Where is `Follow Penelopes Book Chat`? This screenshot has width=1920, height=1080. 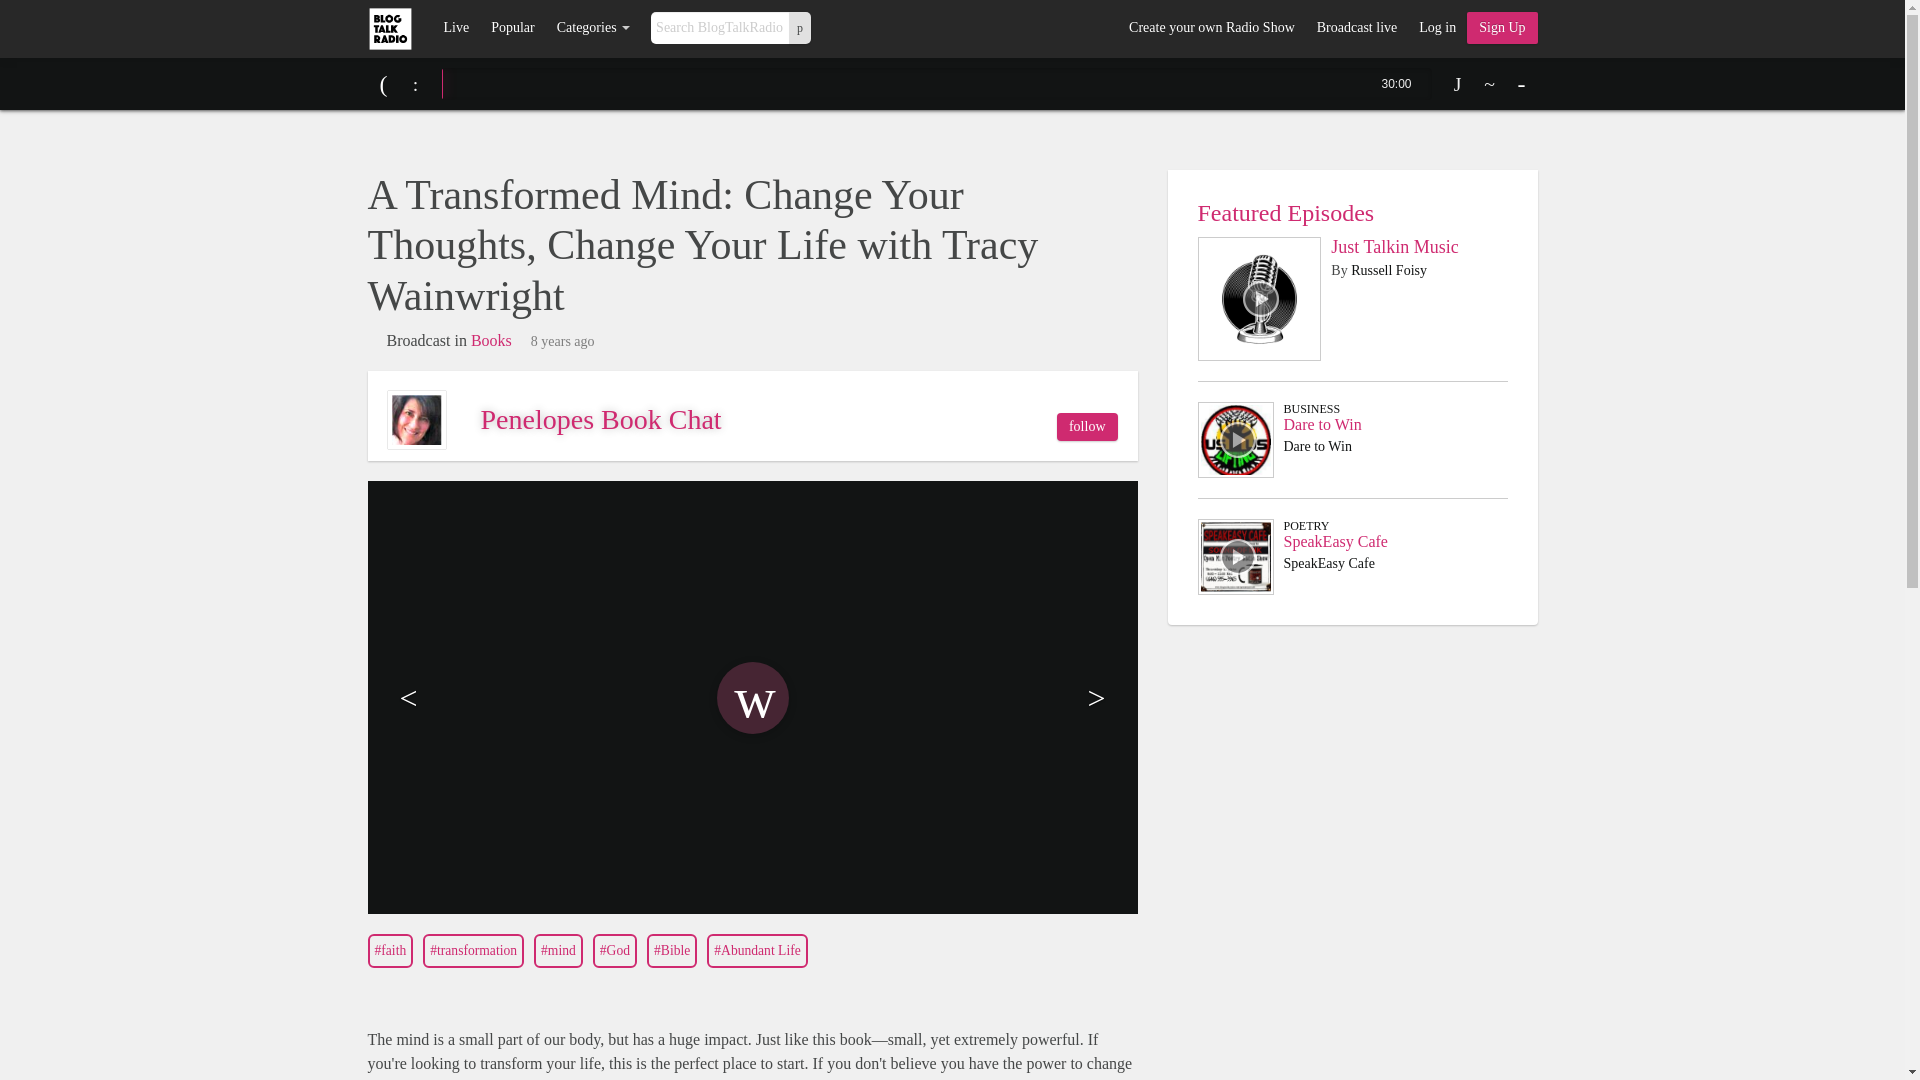 Follow Penelopes Book Chat is located at coordinates (1087, 426).